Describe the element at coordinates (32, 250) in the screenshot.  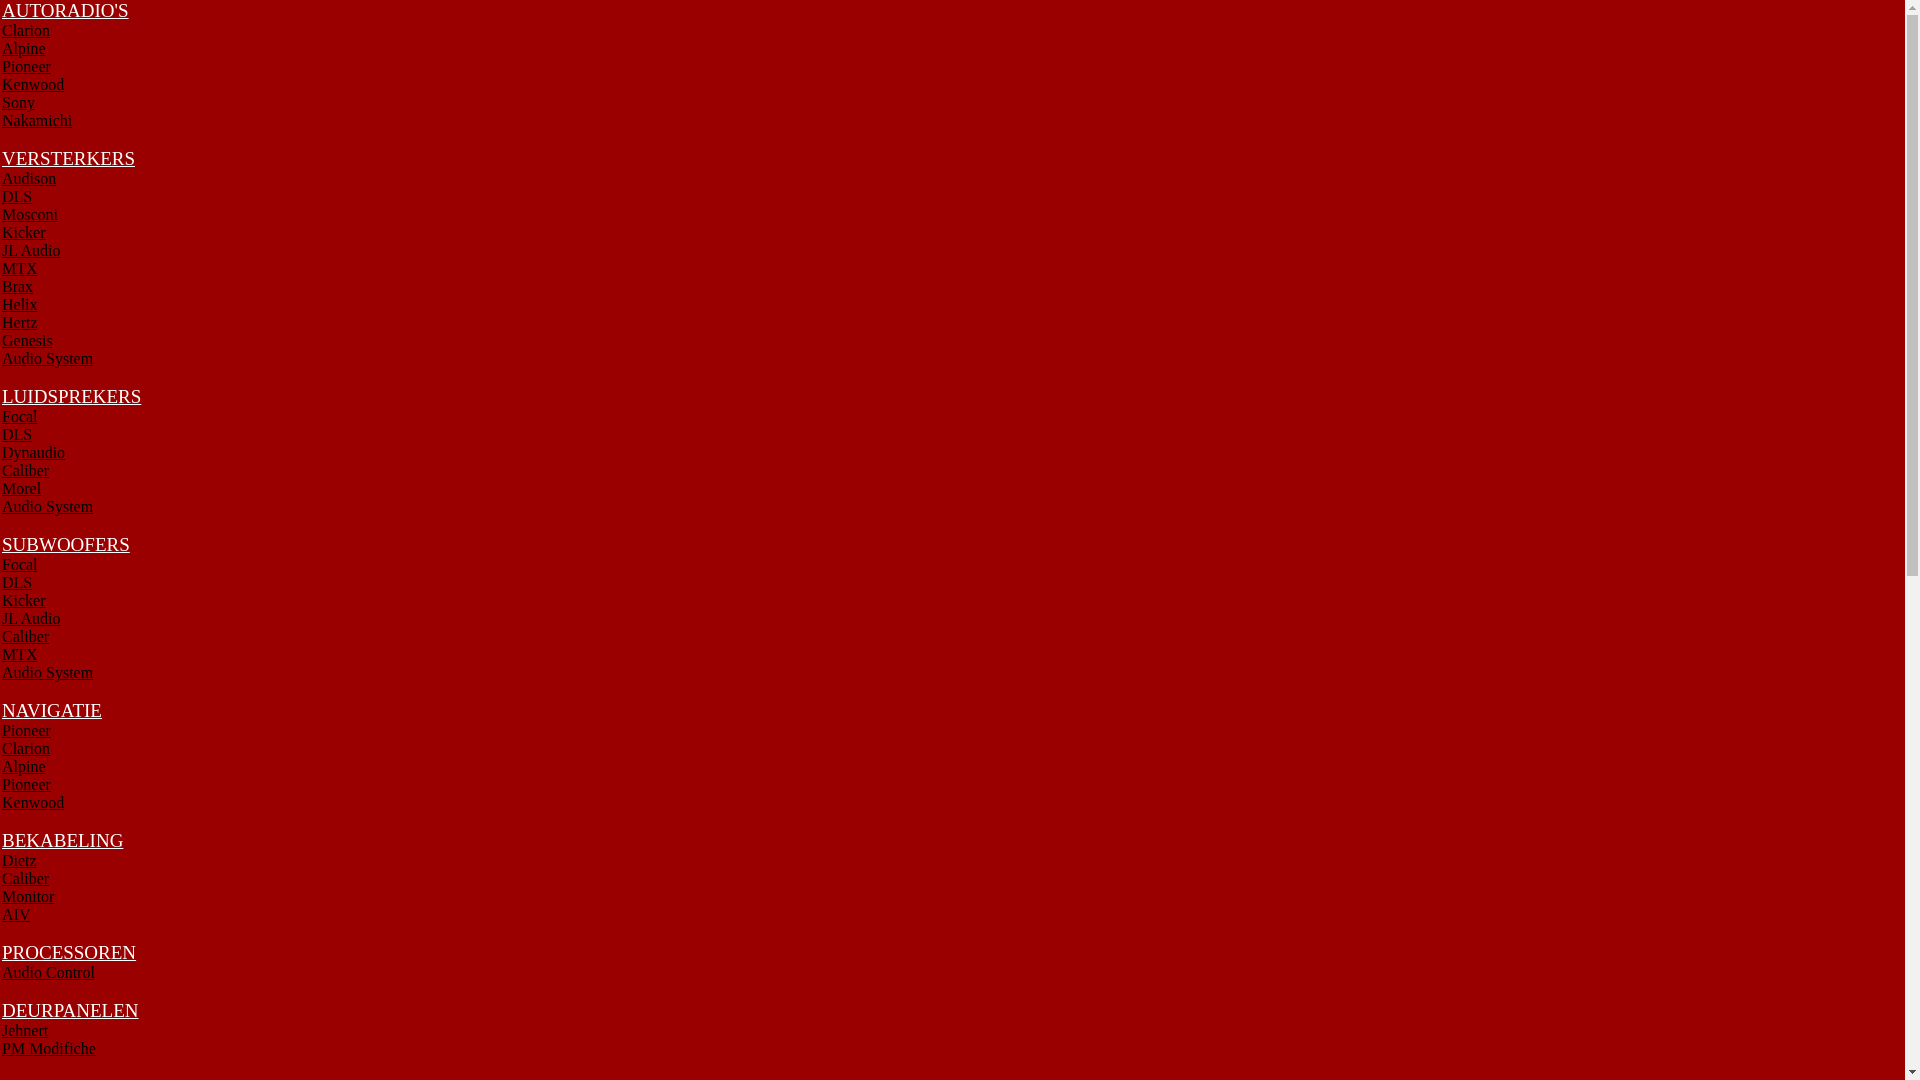
I see `JL Audio` at that location.